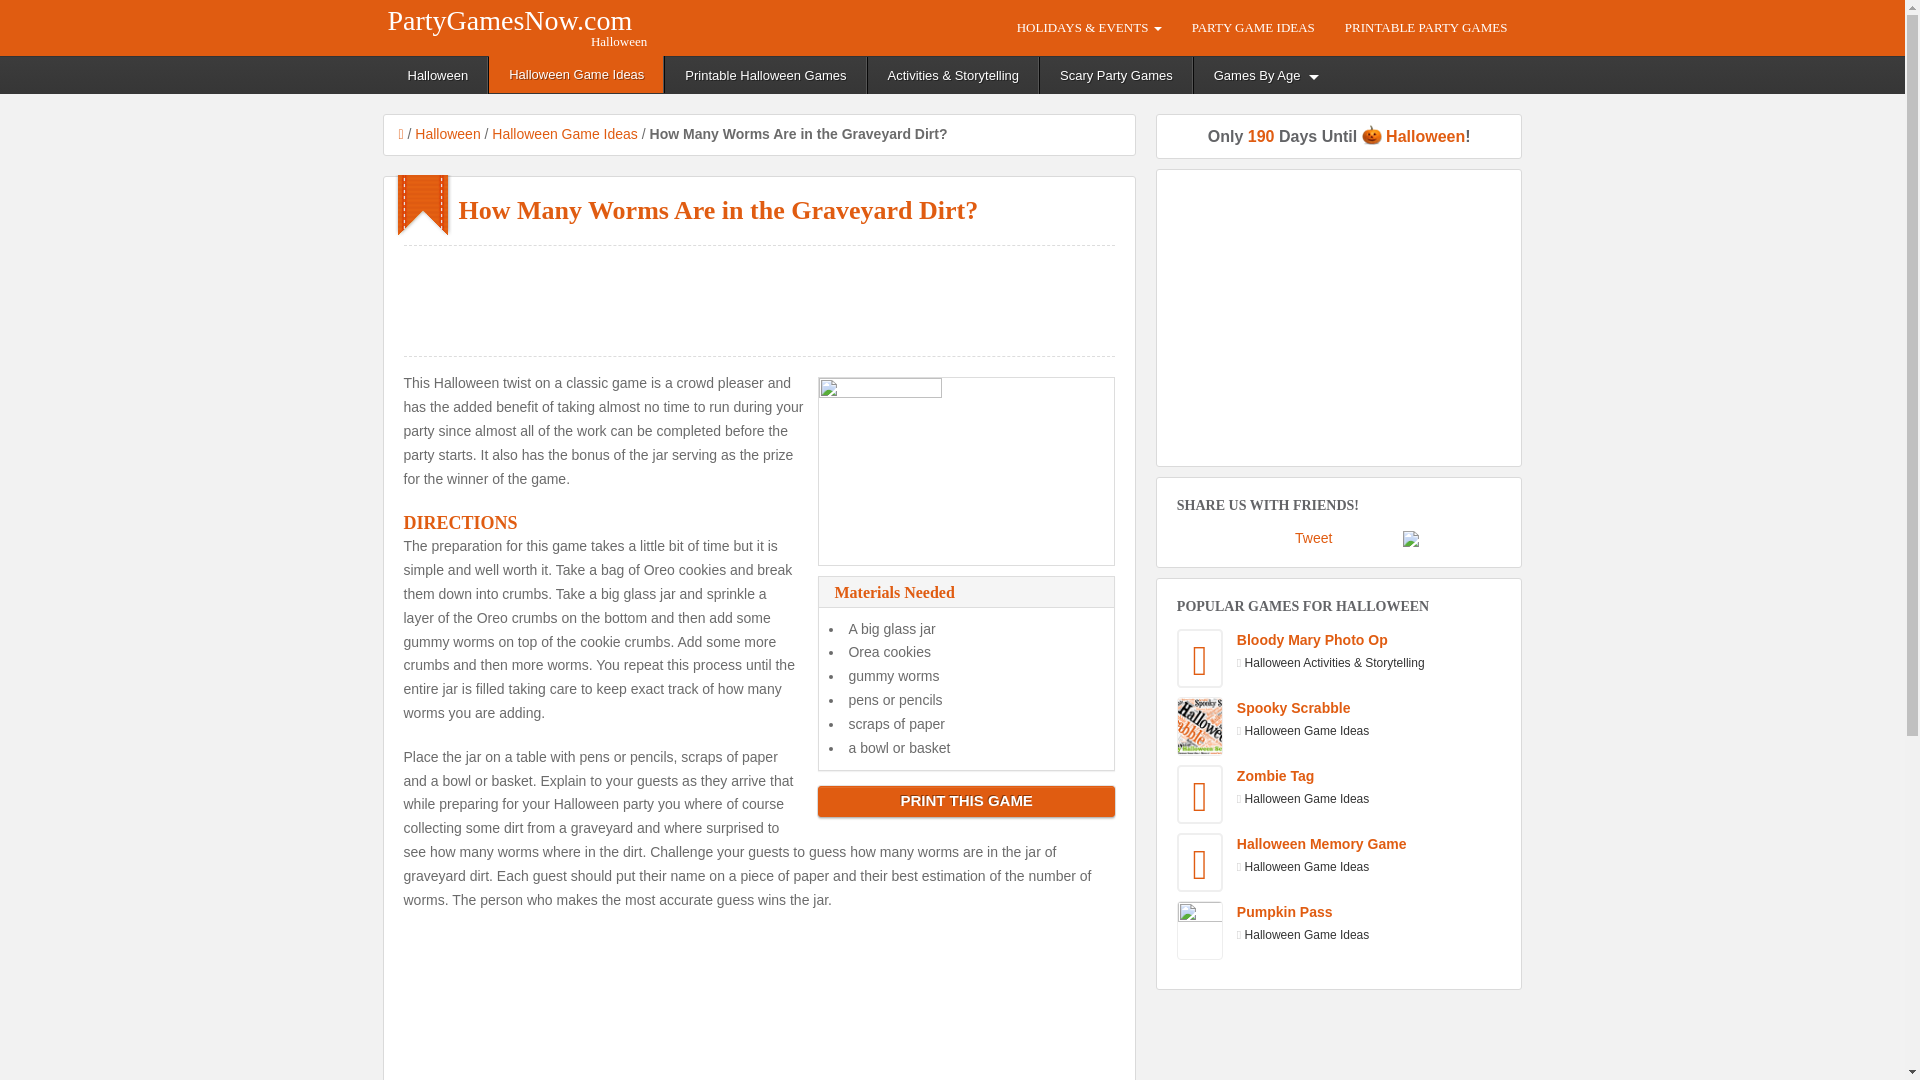 The height and width of the screenshot is (1080, 1920). I want to click on Tweet, so click(1313, 538).